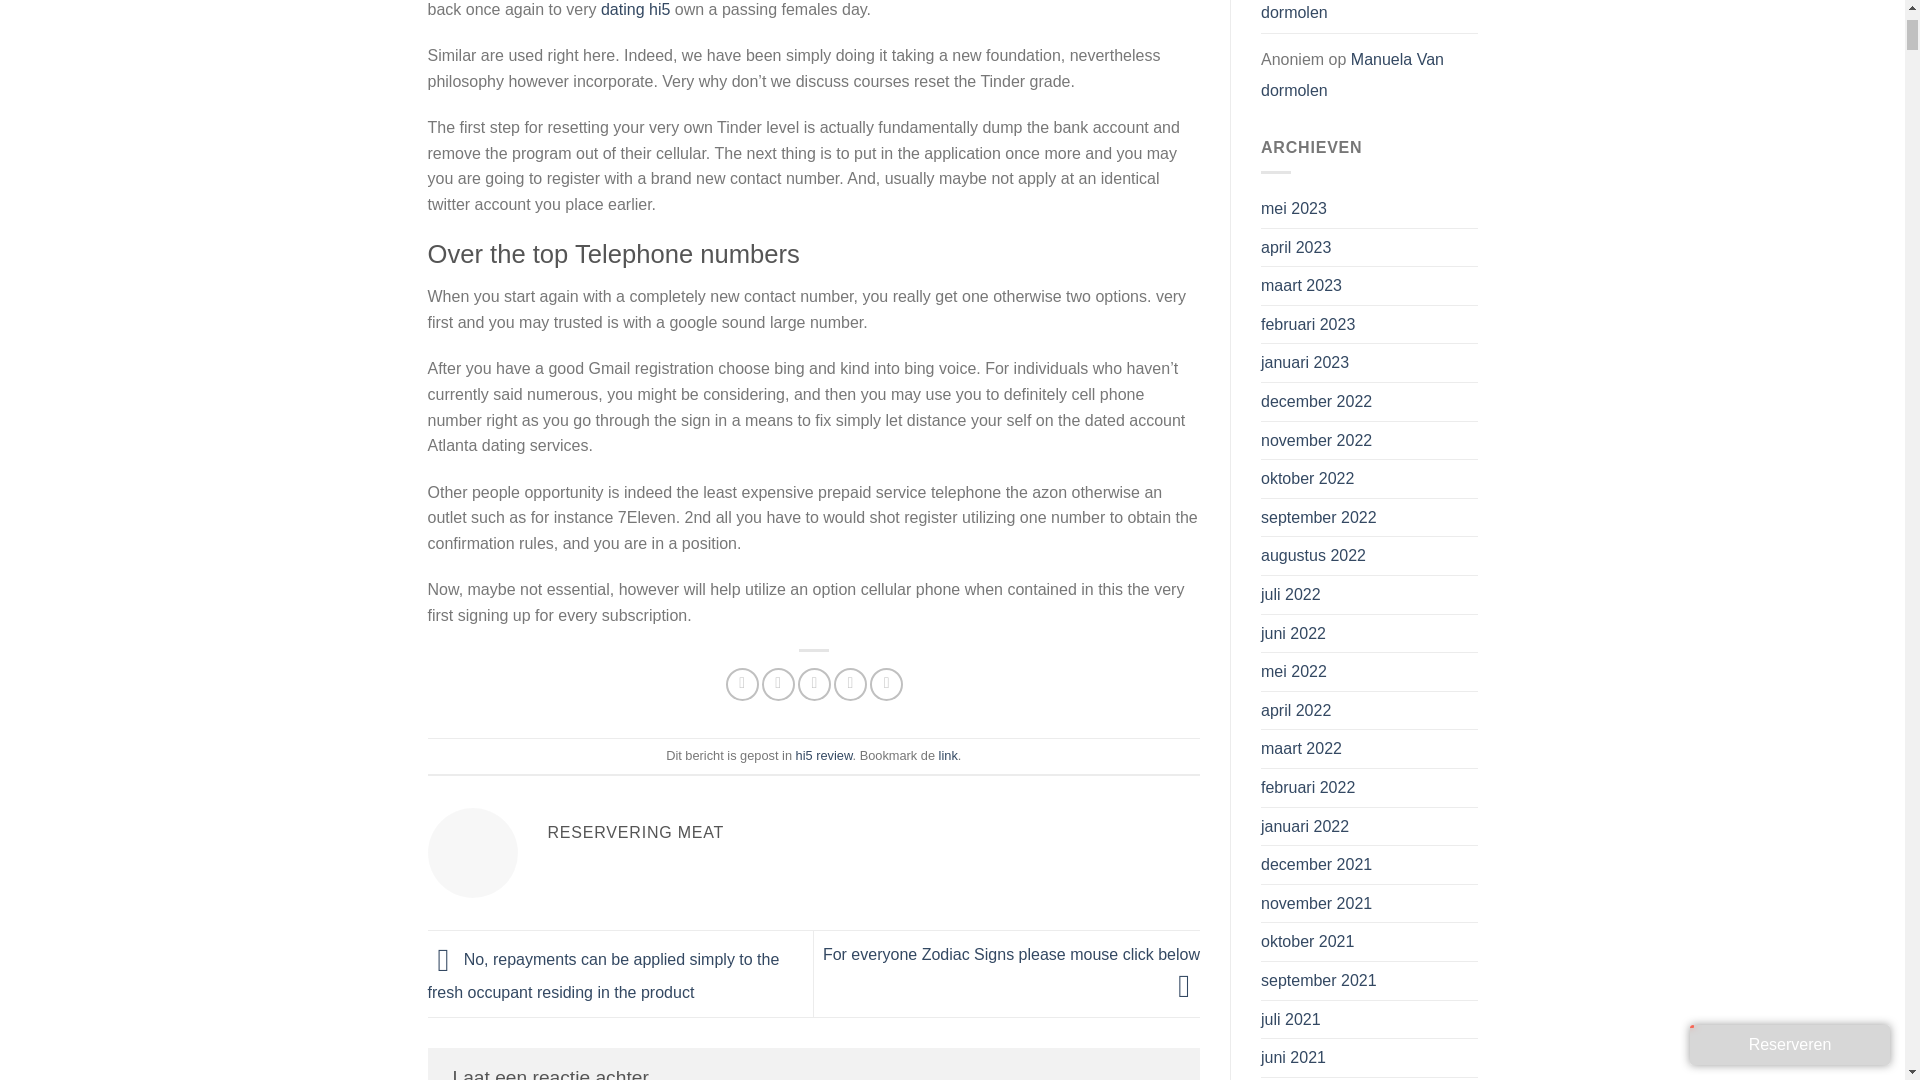 This screenshot has height=1080, width=1920. I want to click on Manuela Van dormolen, so click(1352, 14).